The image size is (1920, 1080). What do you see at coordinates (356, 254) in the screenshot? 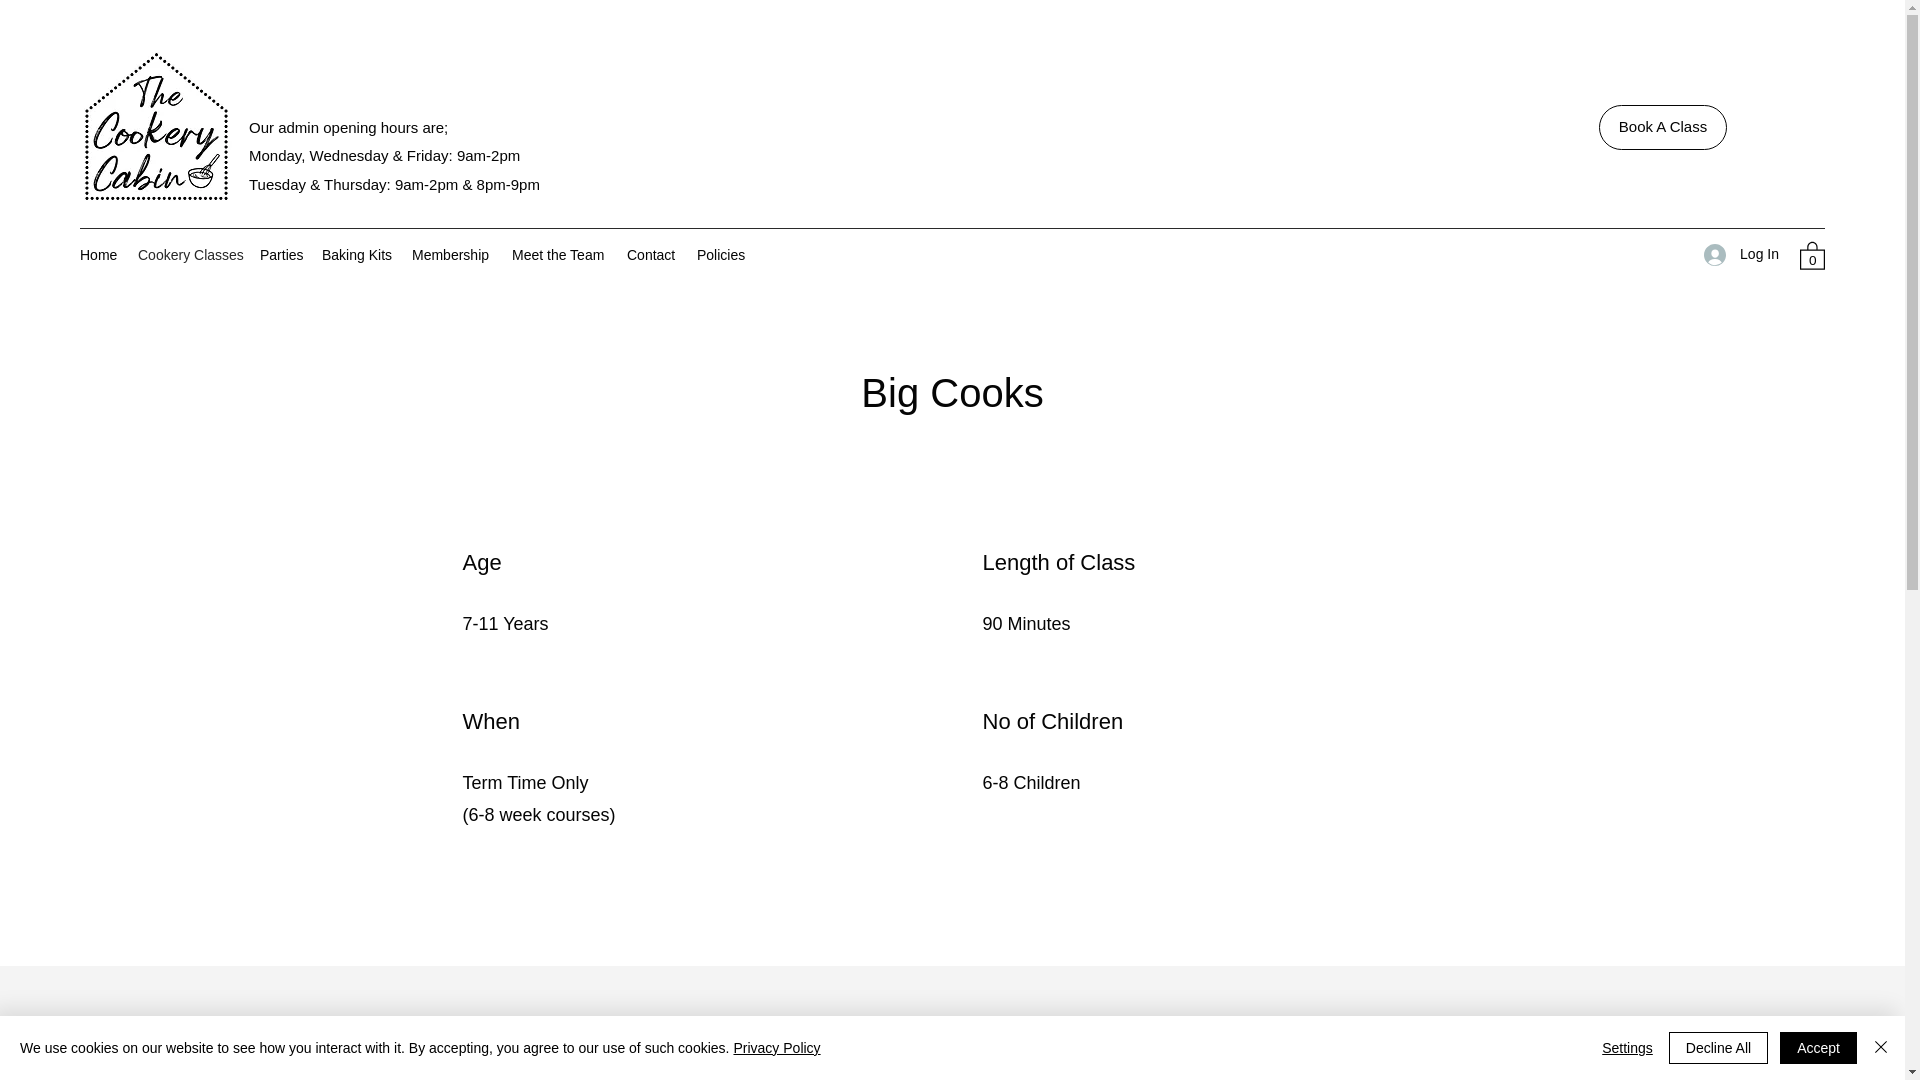
I see `Baking Kits` at bounding box center [356, 254].